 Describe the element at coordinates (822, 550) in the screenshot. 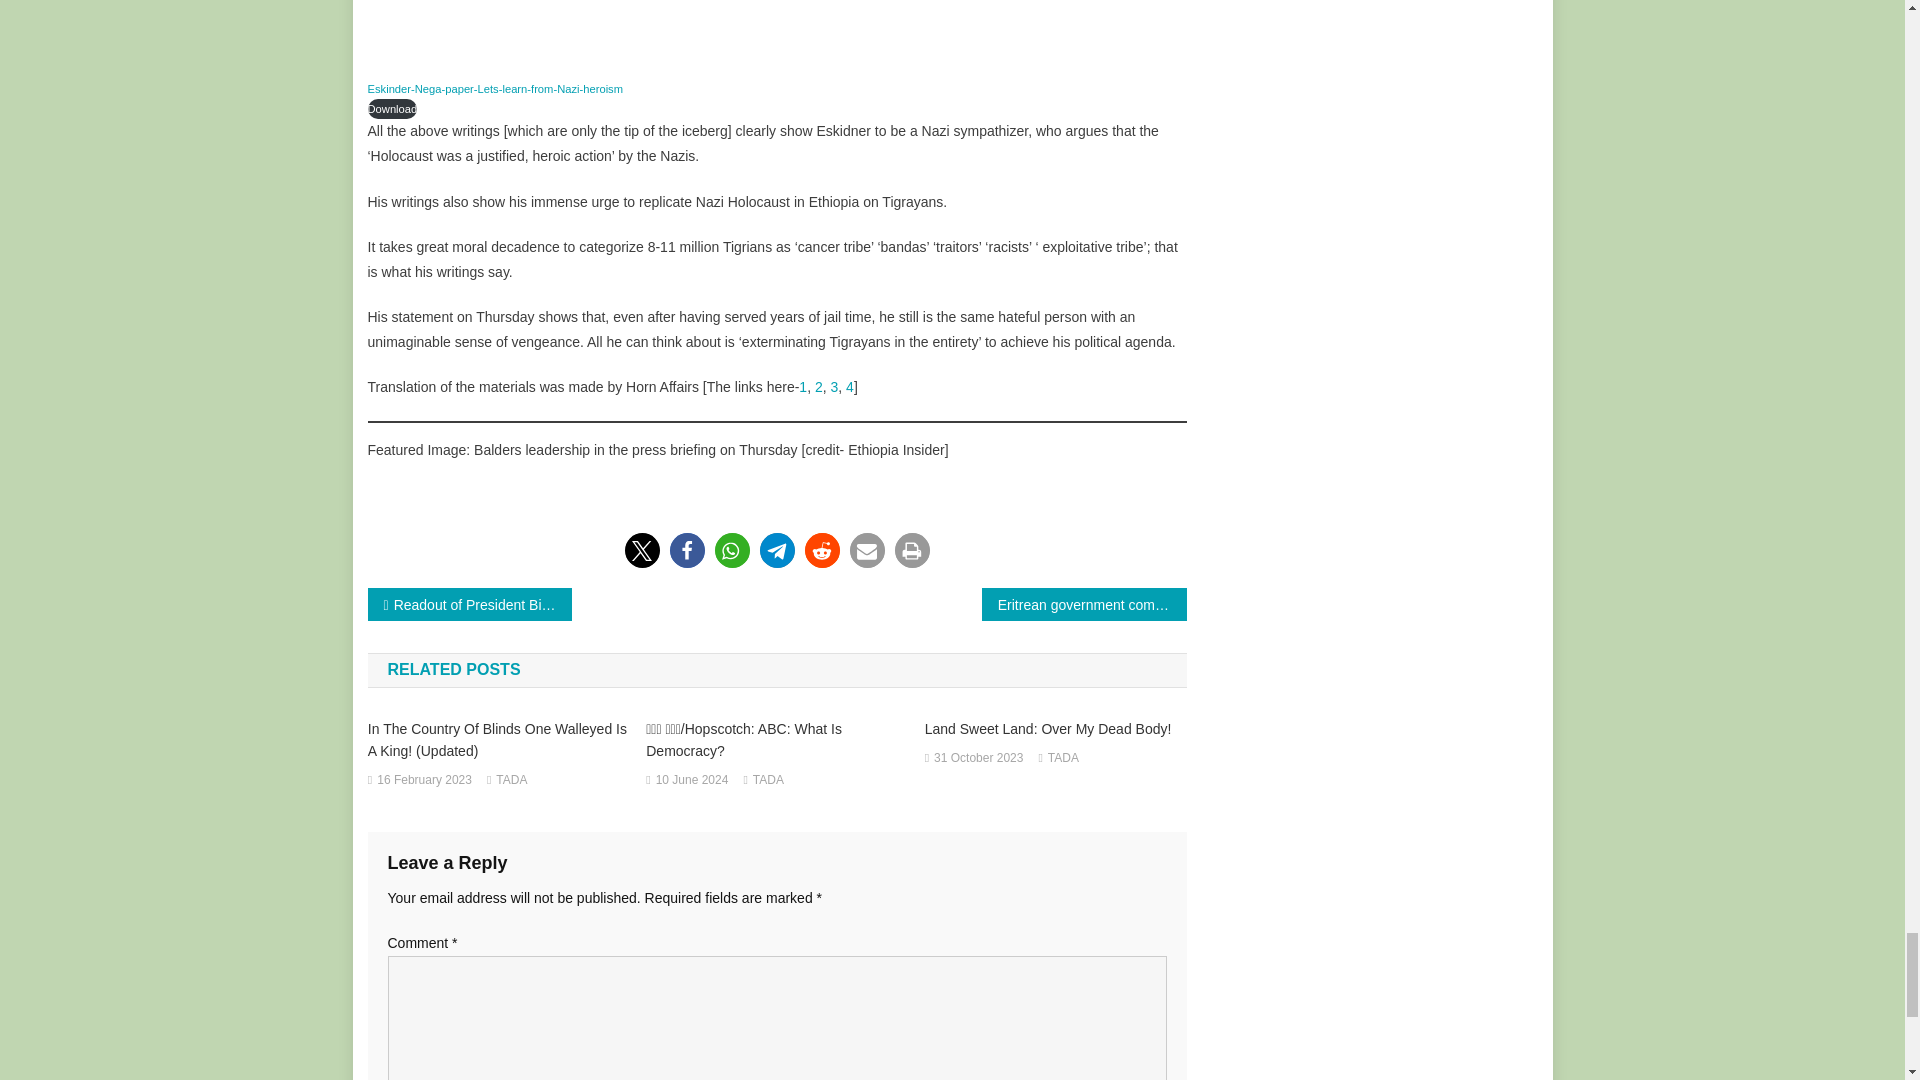

I see `Share on Reddit` at that location.